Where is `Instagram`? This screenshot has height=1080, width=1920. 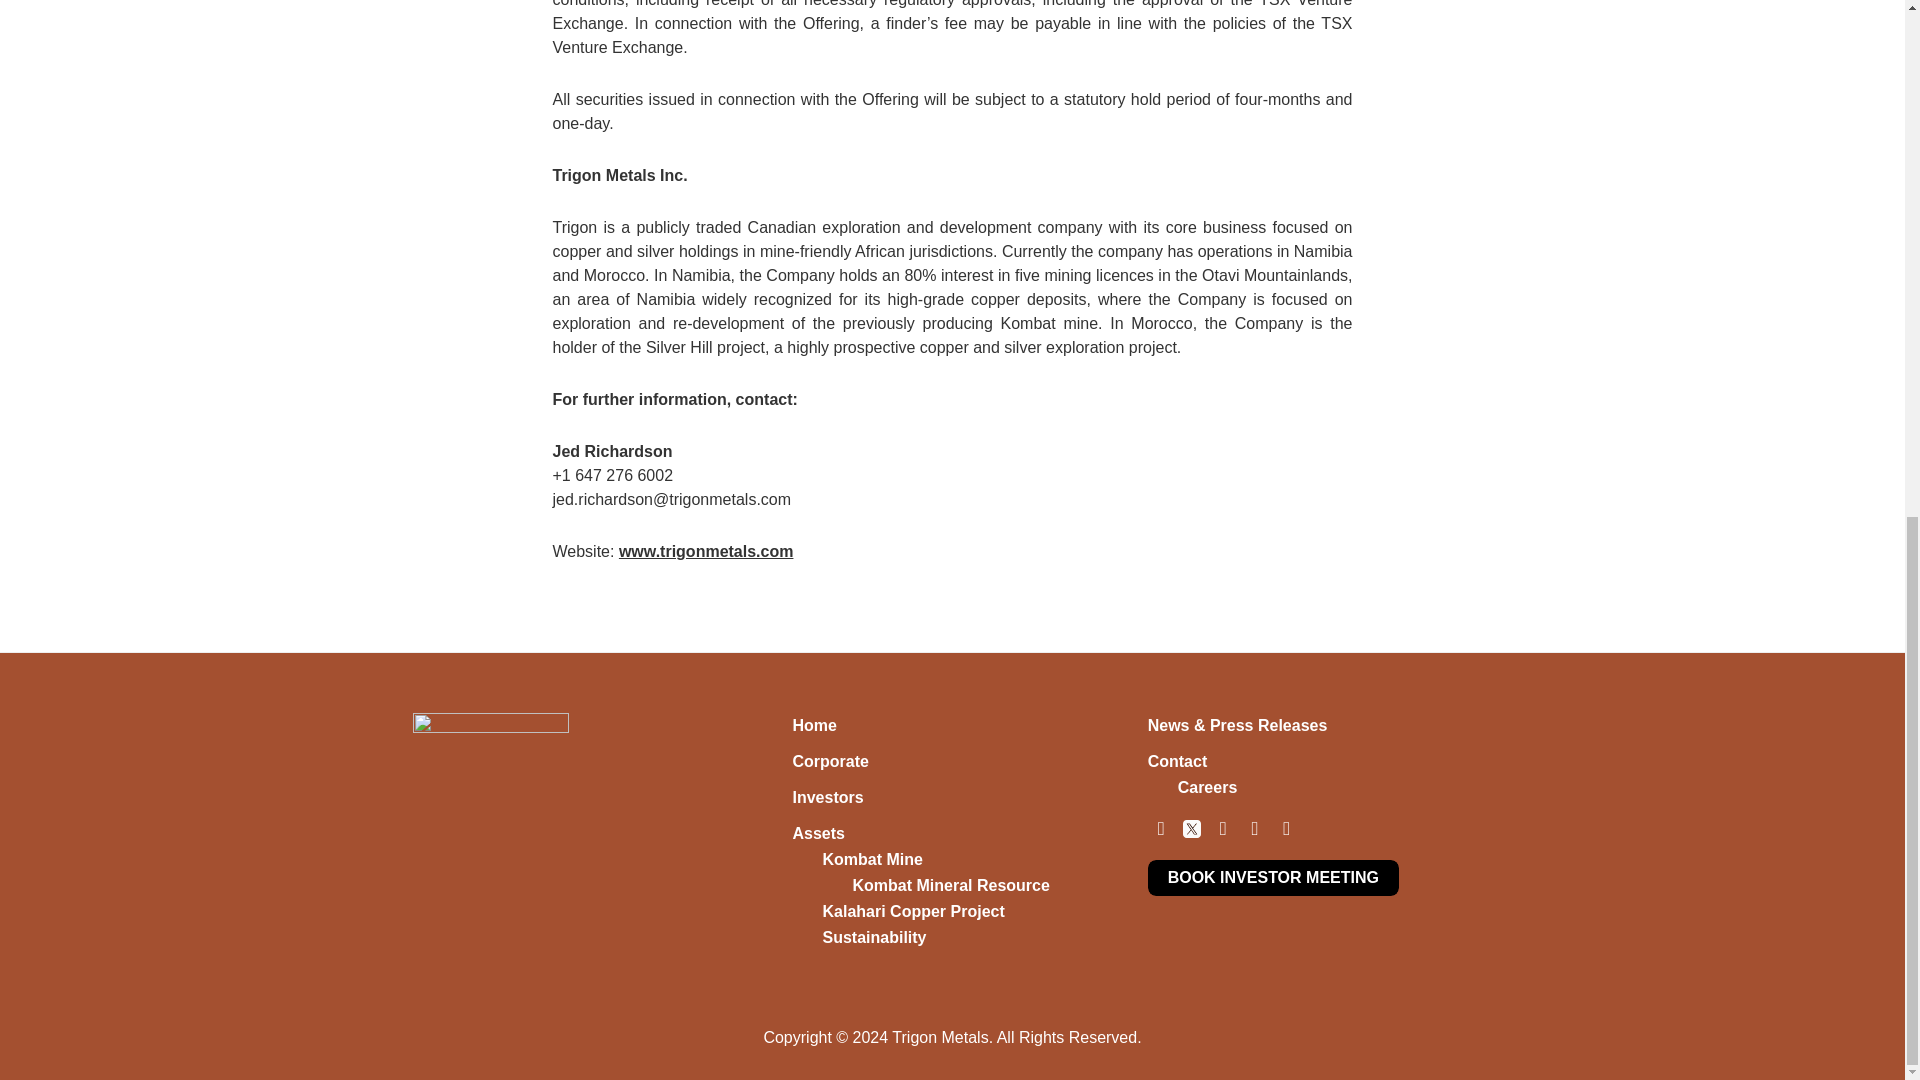 Instagram is located at coordinates (1222, 826).